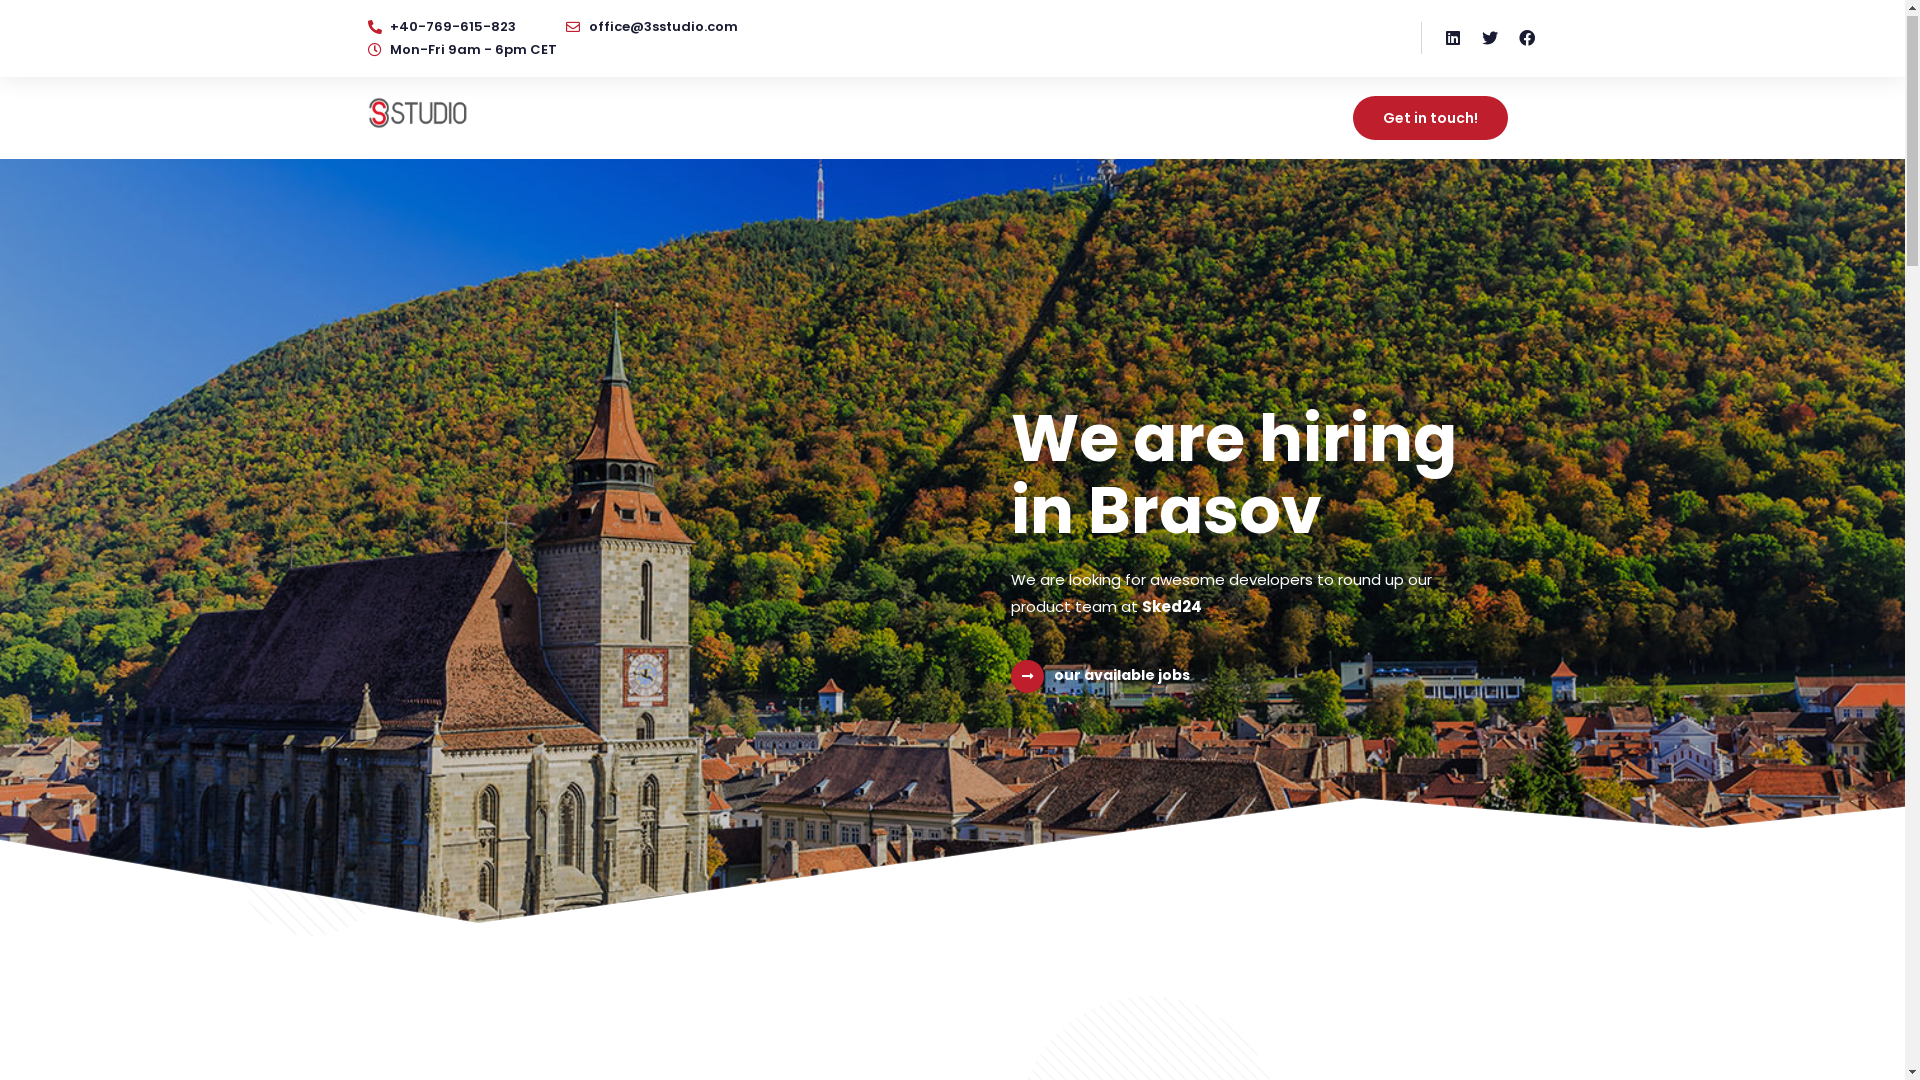  I want to click on our available jobs, so click(1122, 681).